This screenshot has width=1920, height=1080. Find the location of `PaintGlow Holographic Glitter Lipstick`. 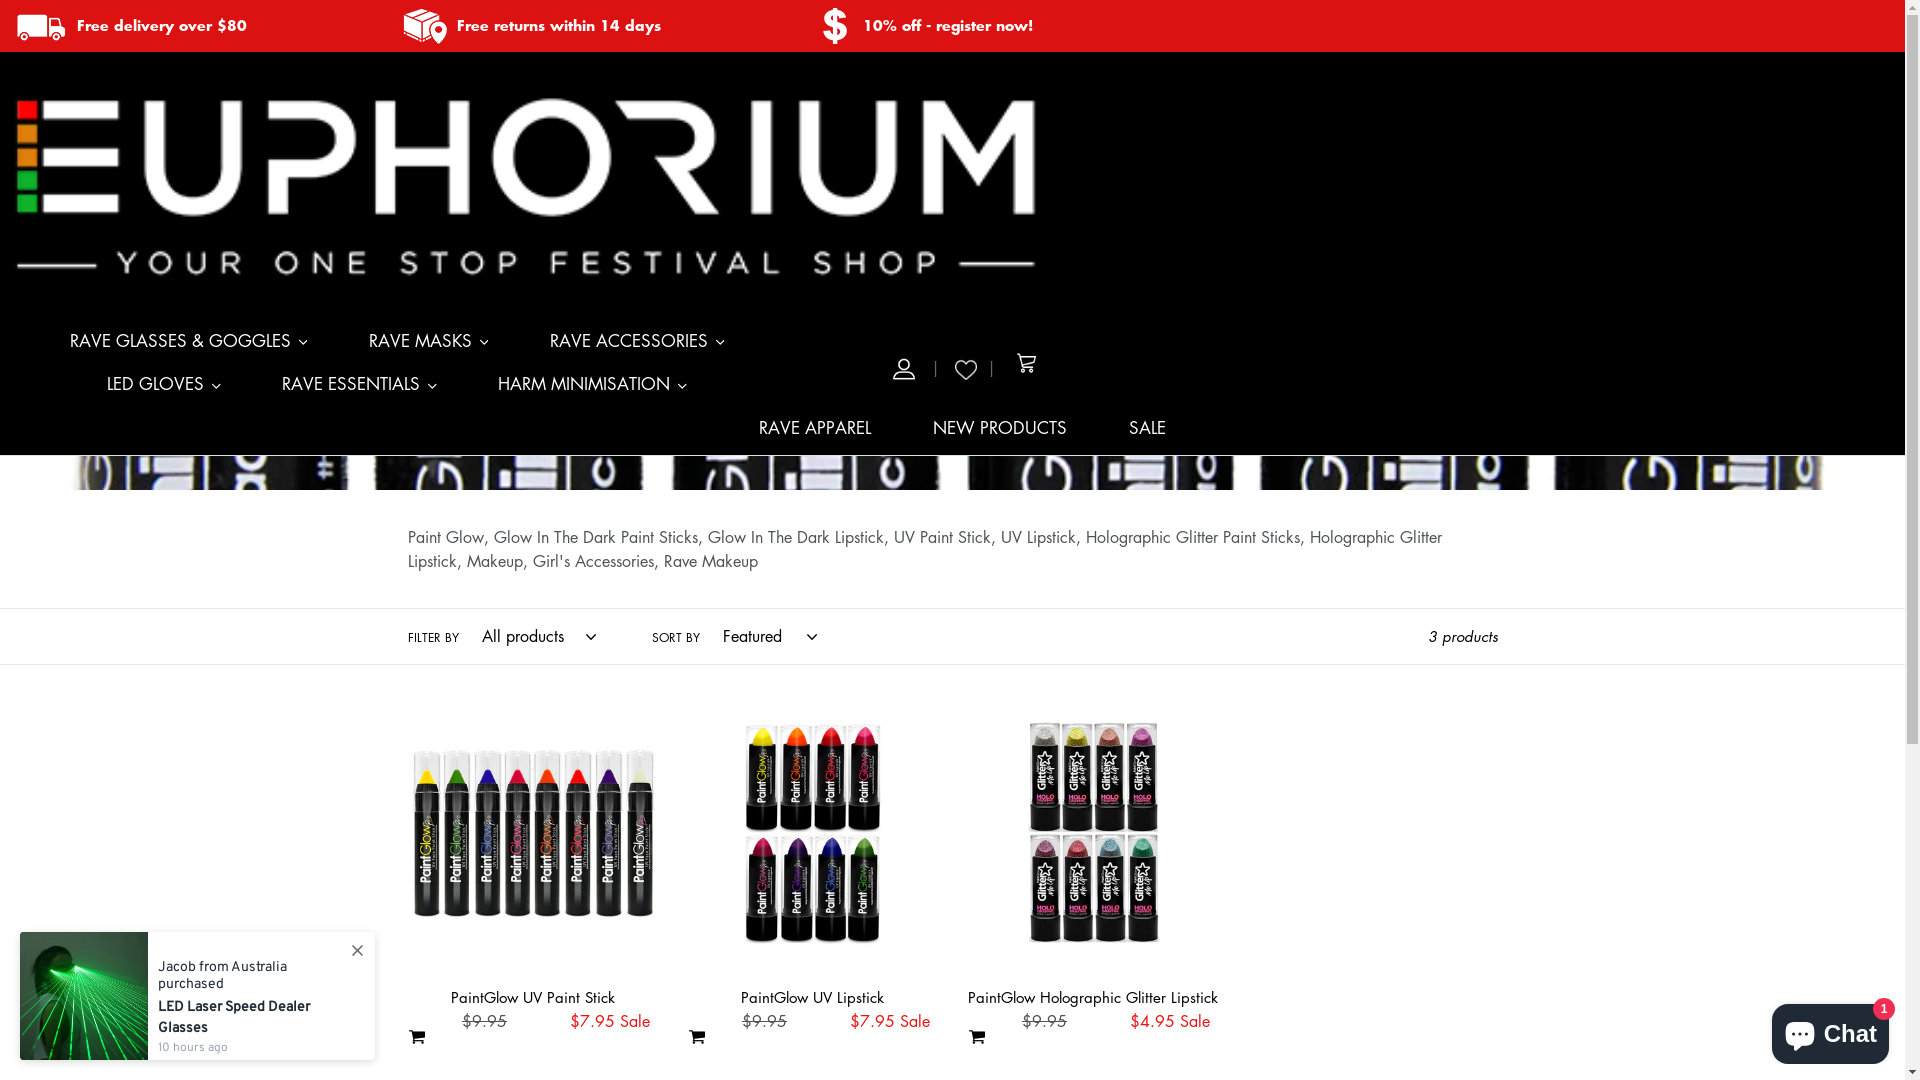

PaintGlow Holographic Glitter Lipstick is located at coordinates (1093, 855).